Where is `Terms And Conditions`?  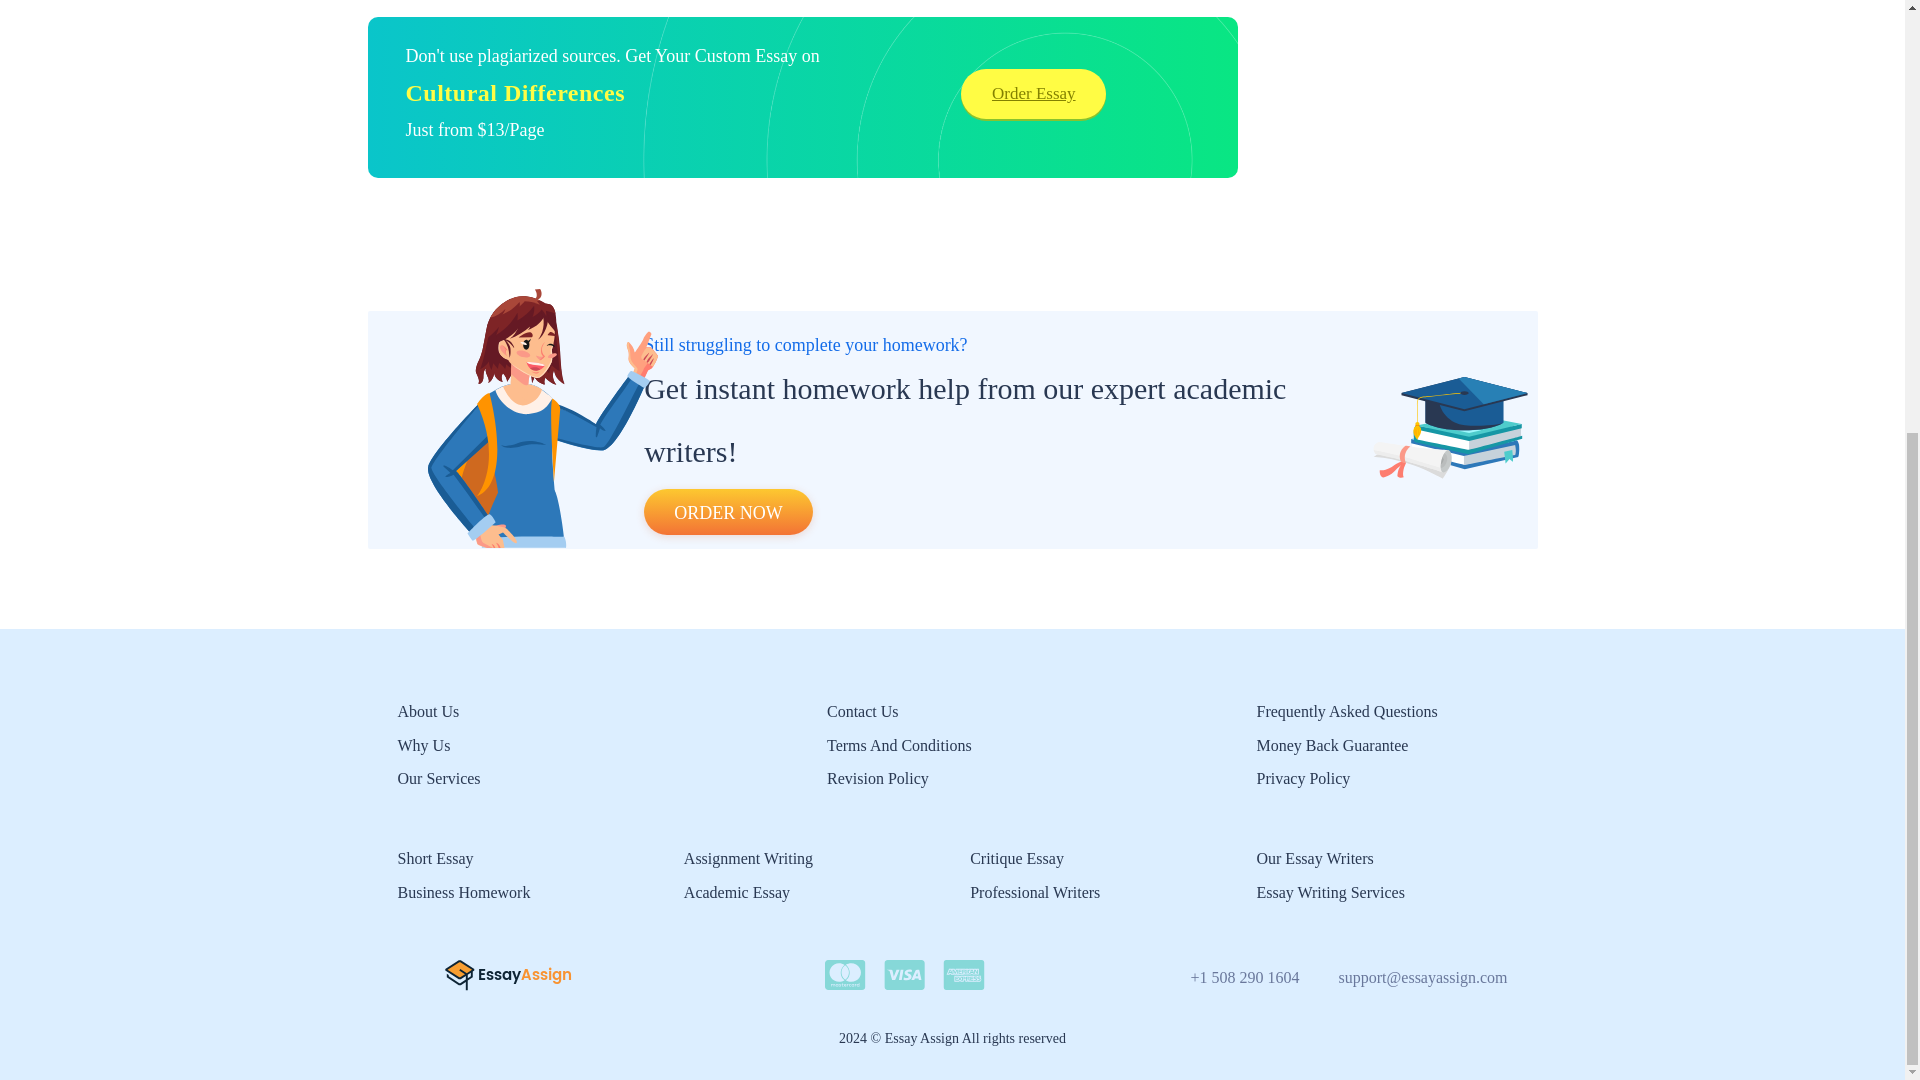
Terms And Conditions is located at coordinates (899, 744).